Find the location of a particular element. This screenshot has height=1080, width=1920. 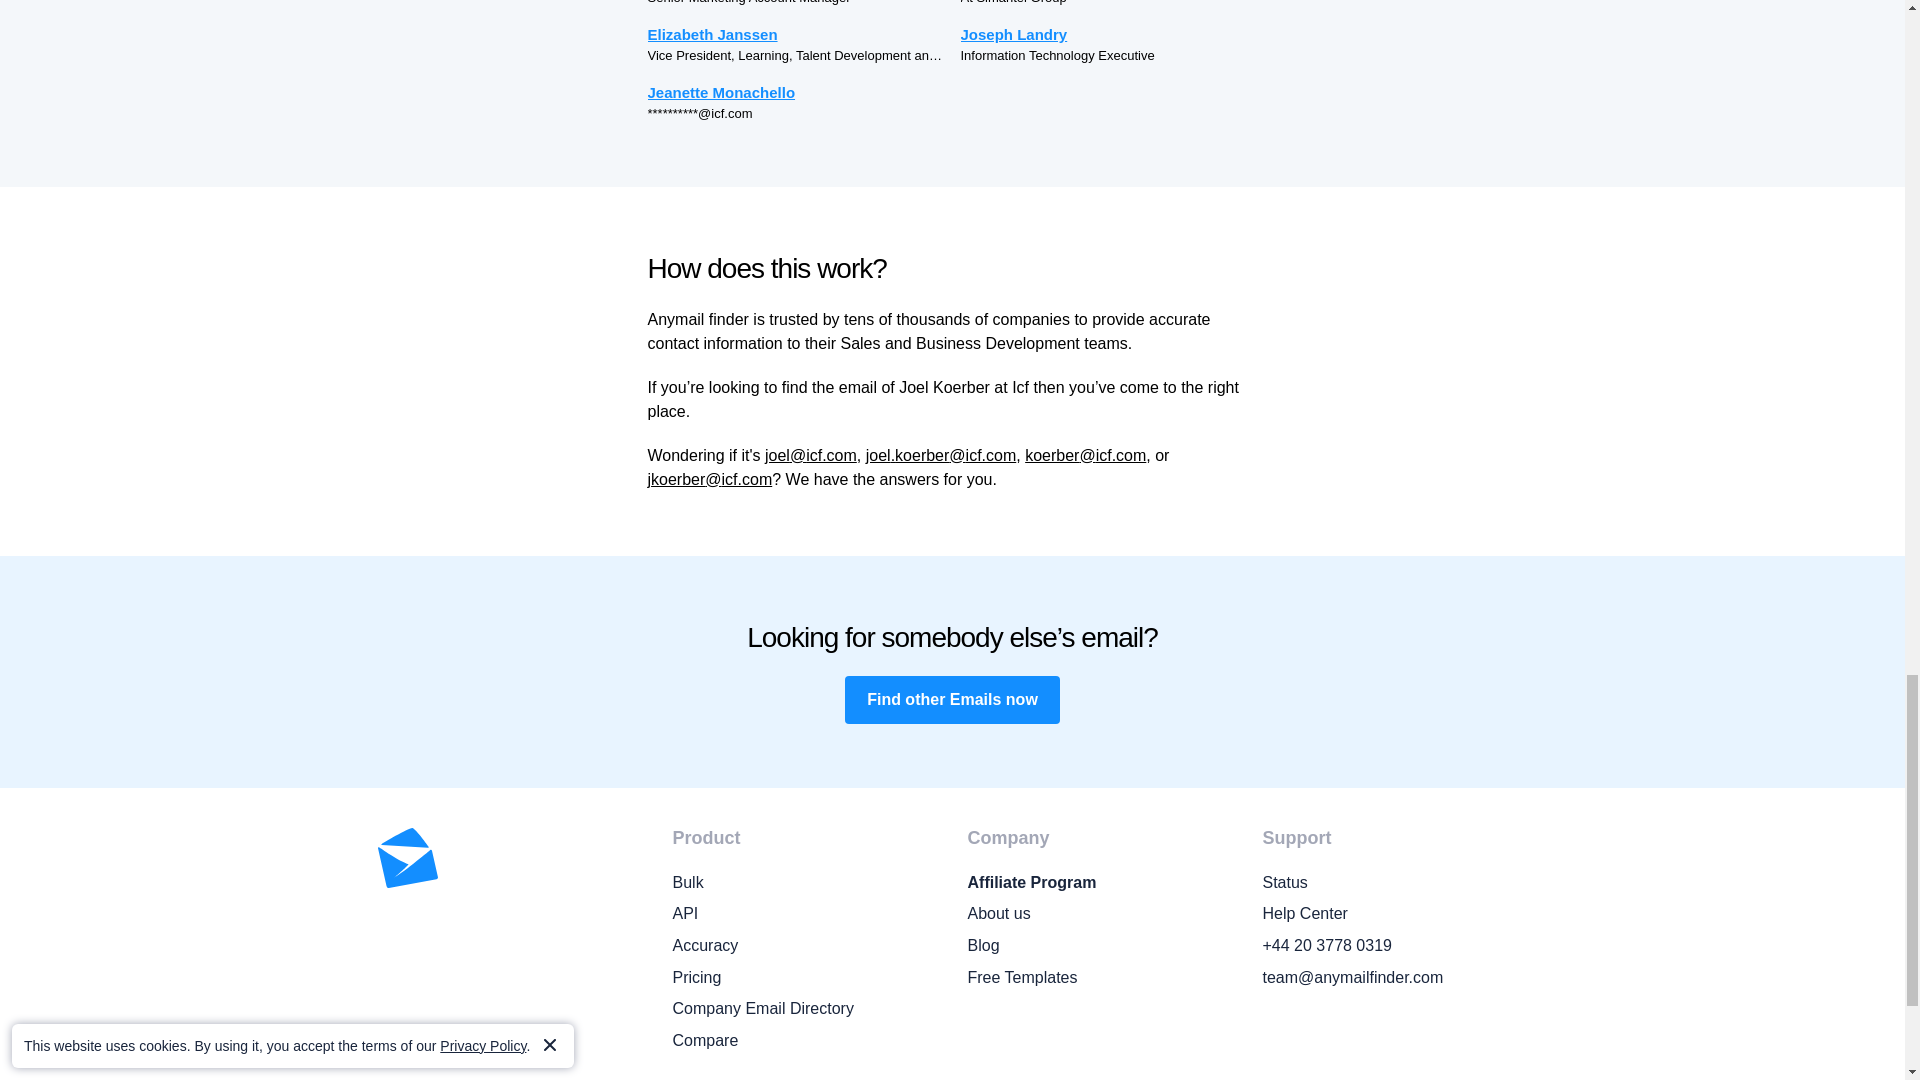

Find other Emails now is located at coordinates (952, 700).